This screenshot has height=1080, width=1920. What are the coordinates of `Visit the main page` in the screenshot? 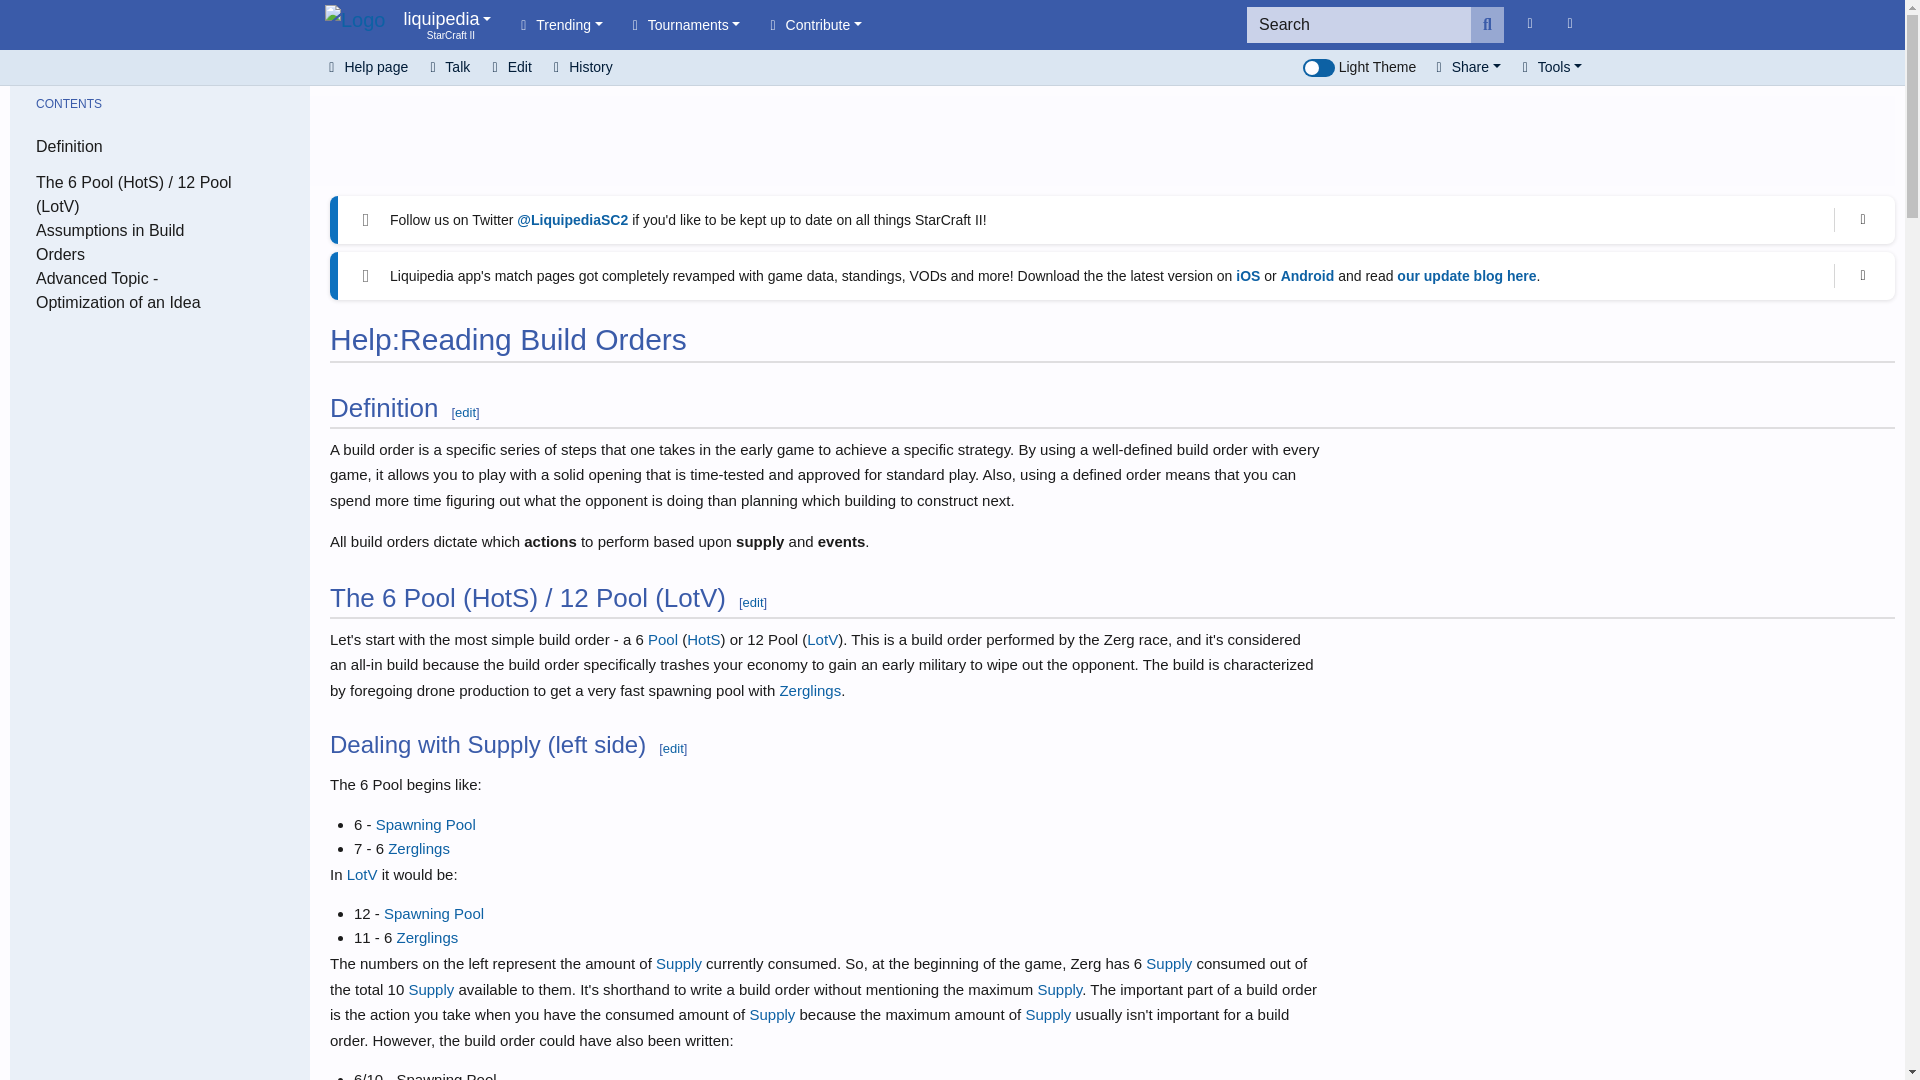 It's located at (354, 24).